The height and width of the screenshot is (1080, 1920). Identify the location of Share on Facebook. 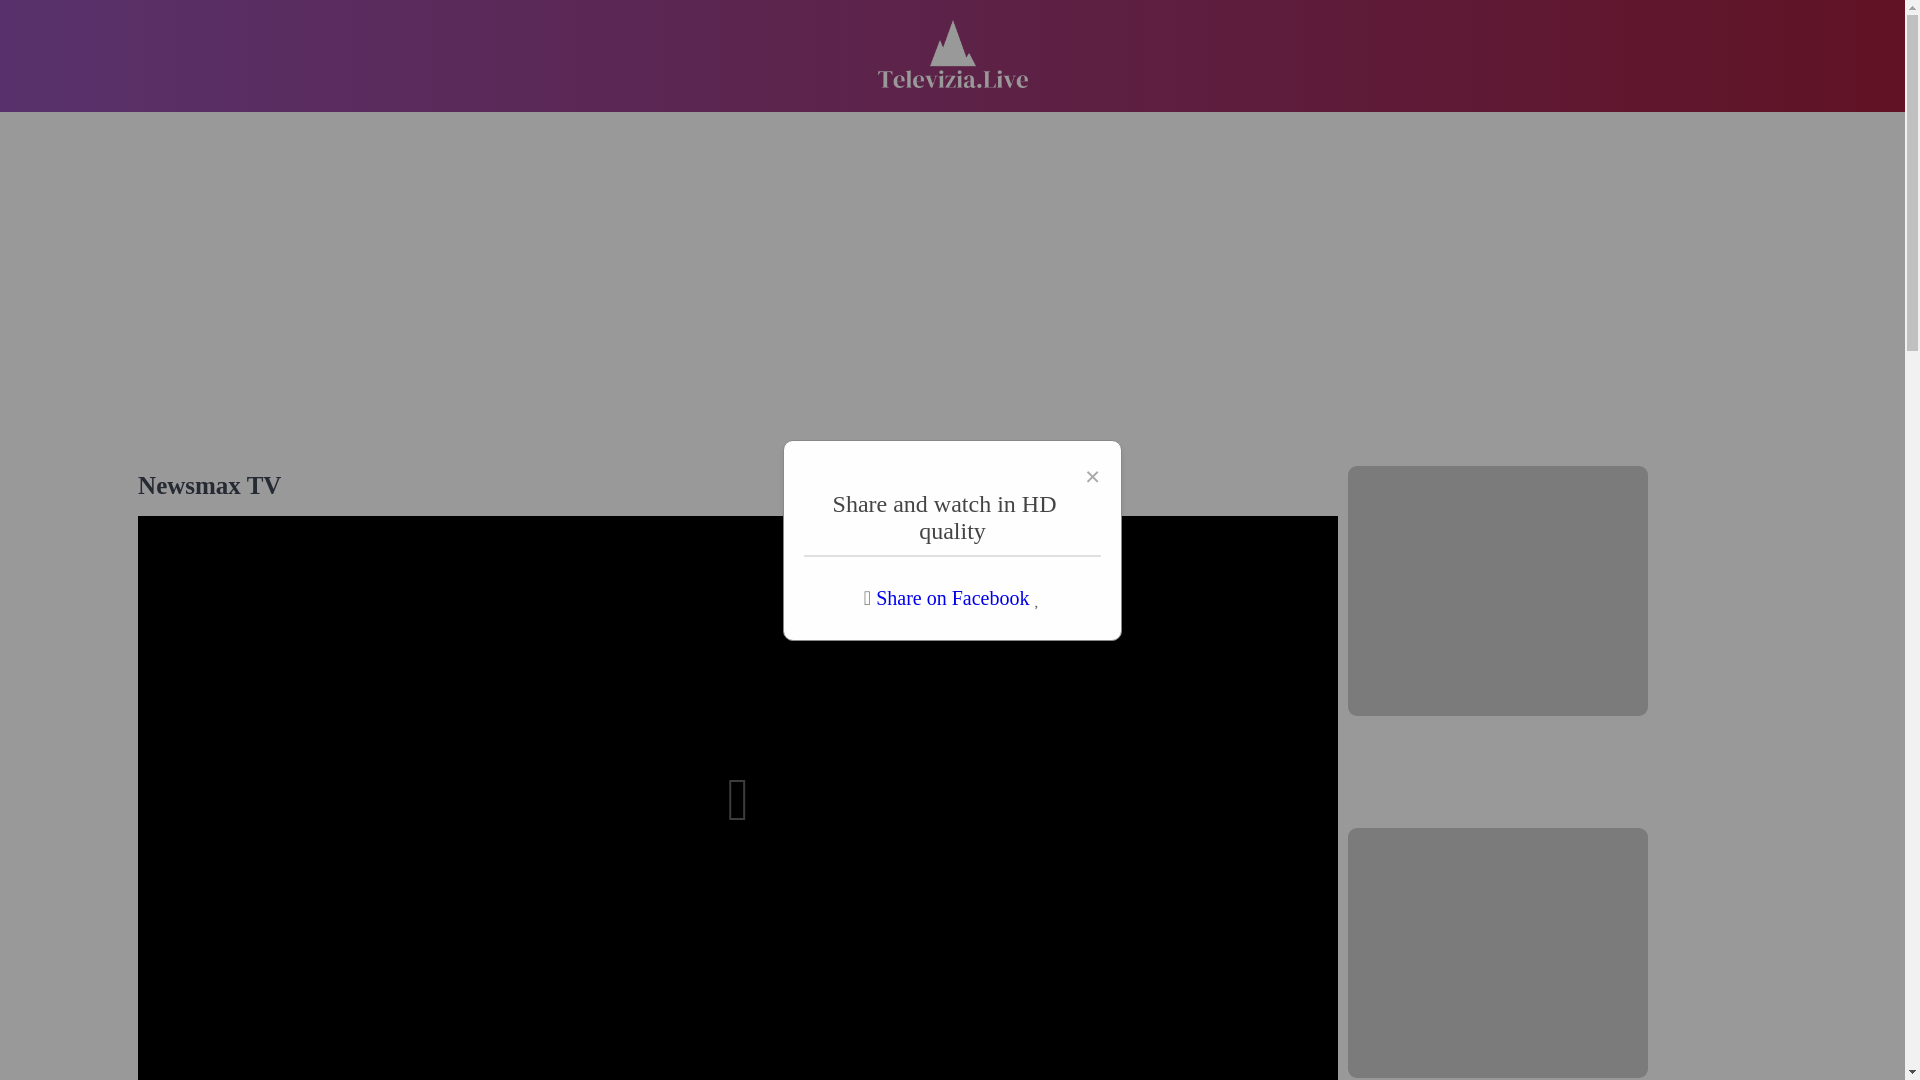
(952, 597).